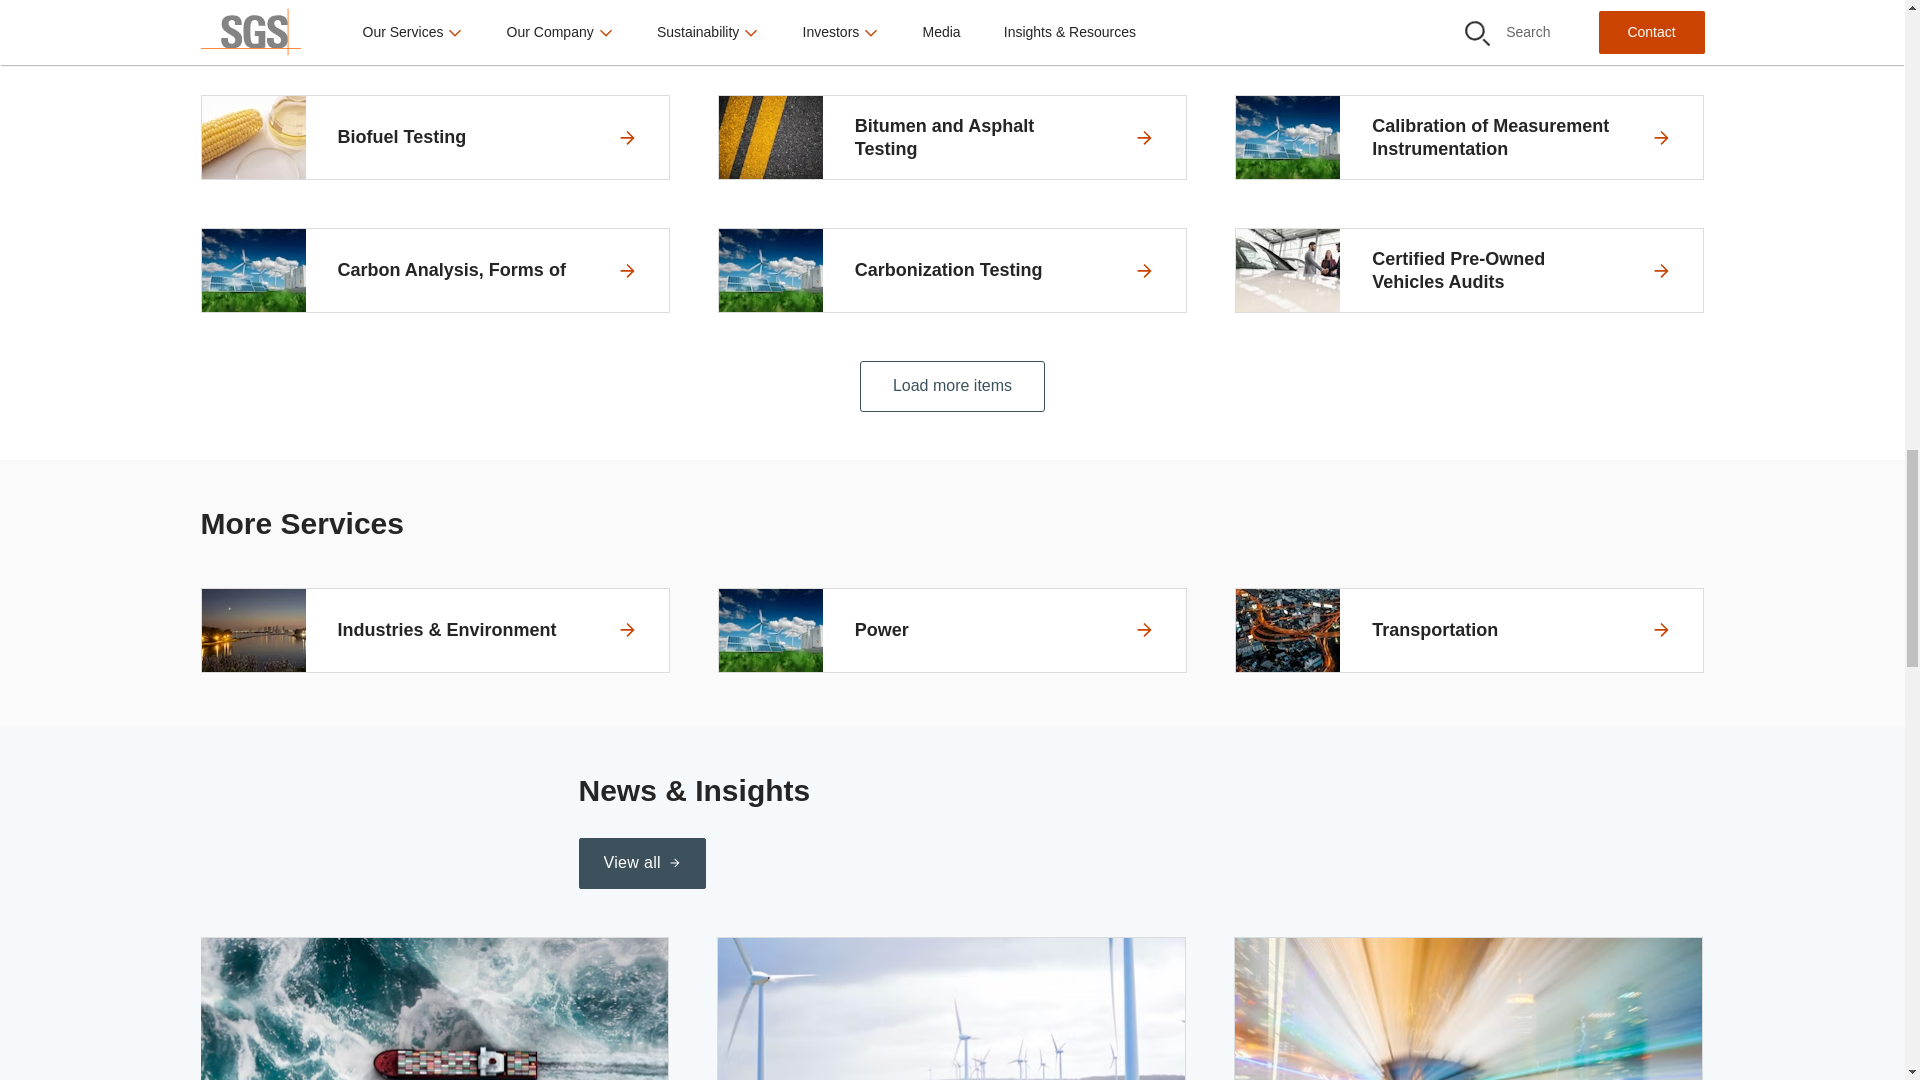 The height and width of the screenshot is (1080, 1920). Describe the element at coordinates (434, 23) in the screenshot. I see `Air Freight Packaging and Dangerous Goods Dispatch` at that location.